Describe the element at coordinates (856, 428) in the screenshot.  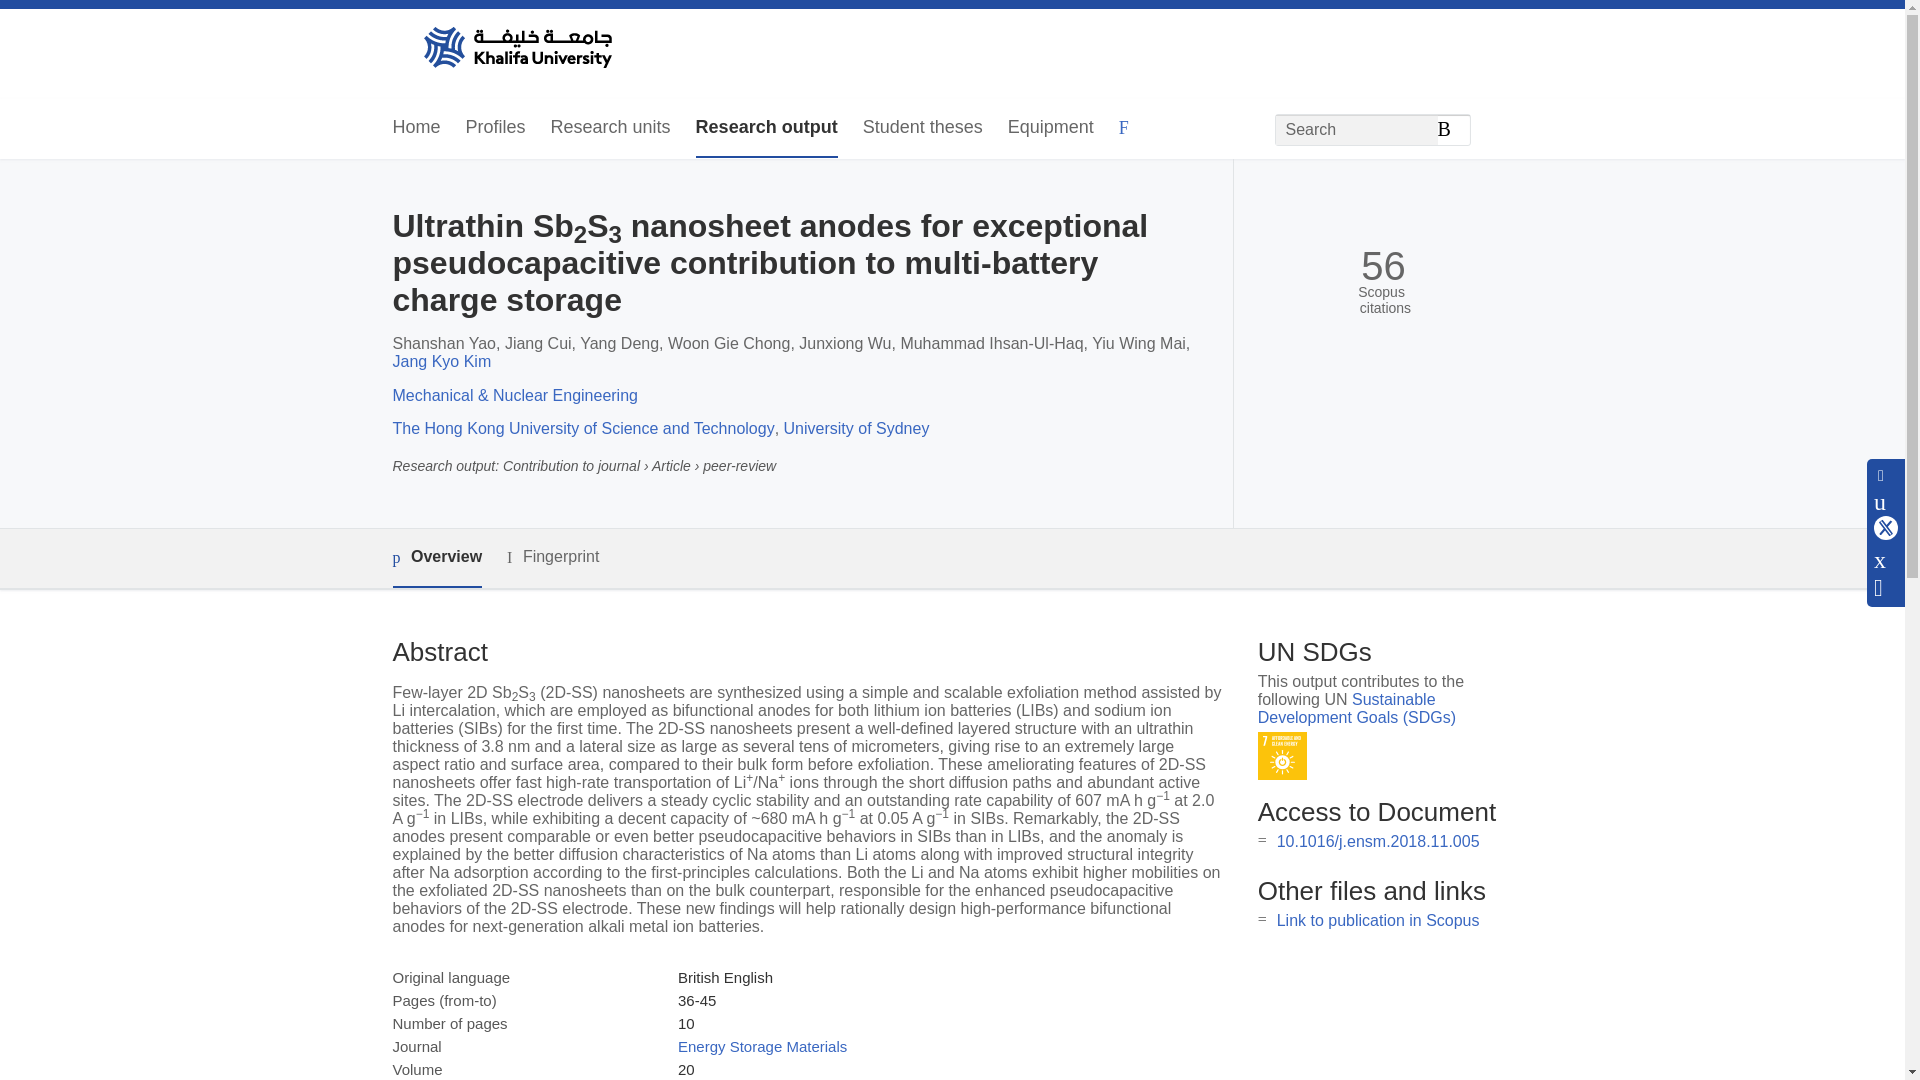
I see `University of Sydney` at that location.